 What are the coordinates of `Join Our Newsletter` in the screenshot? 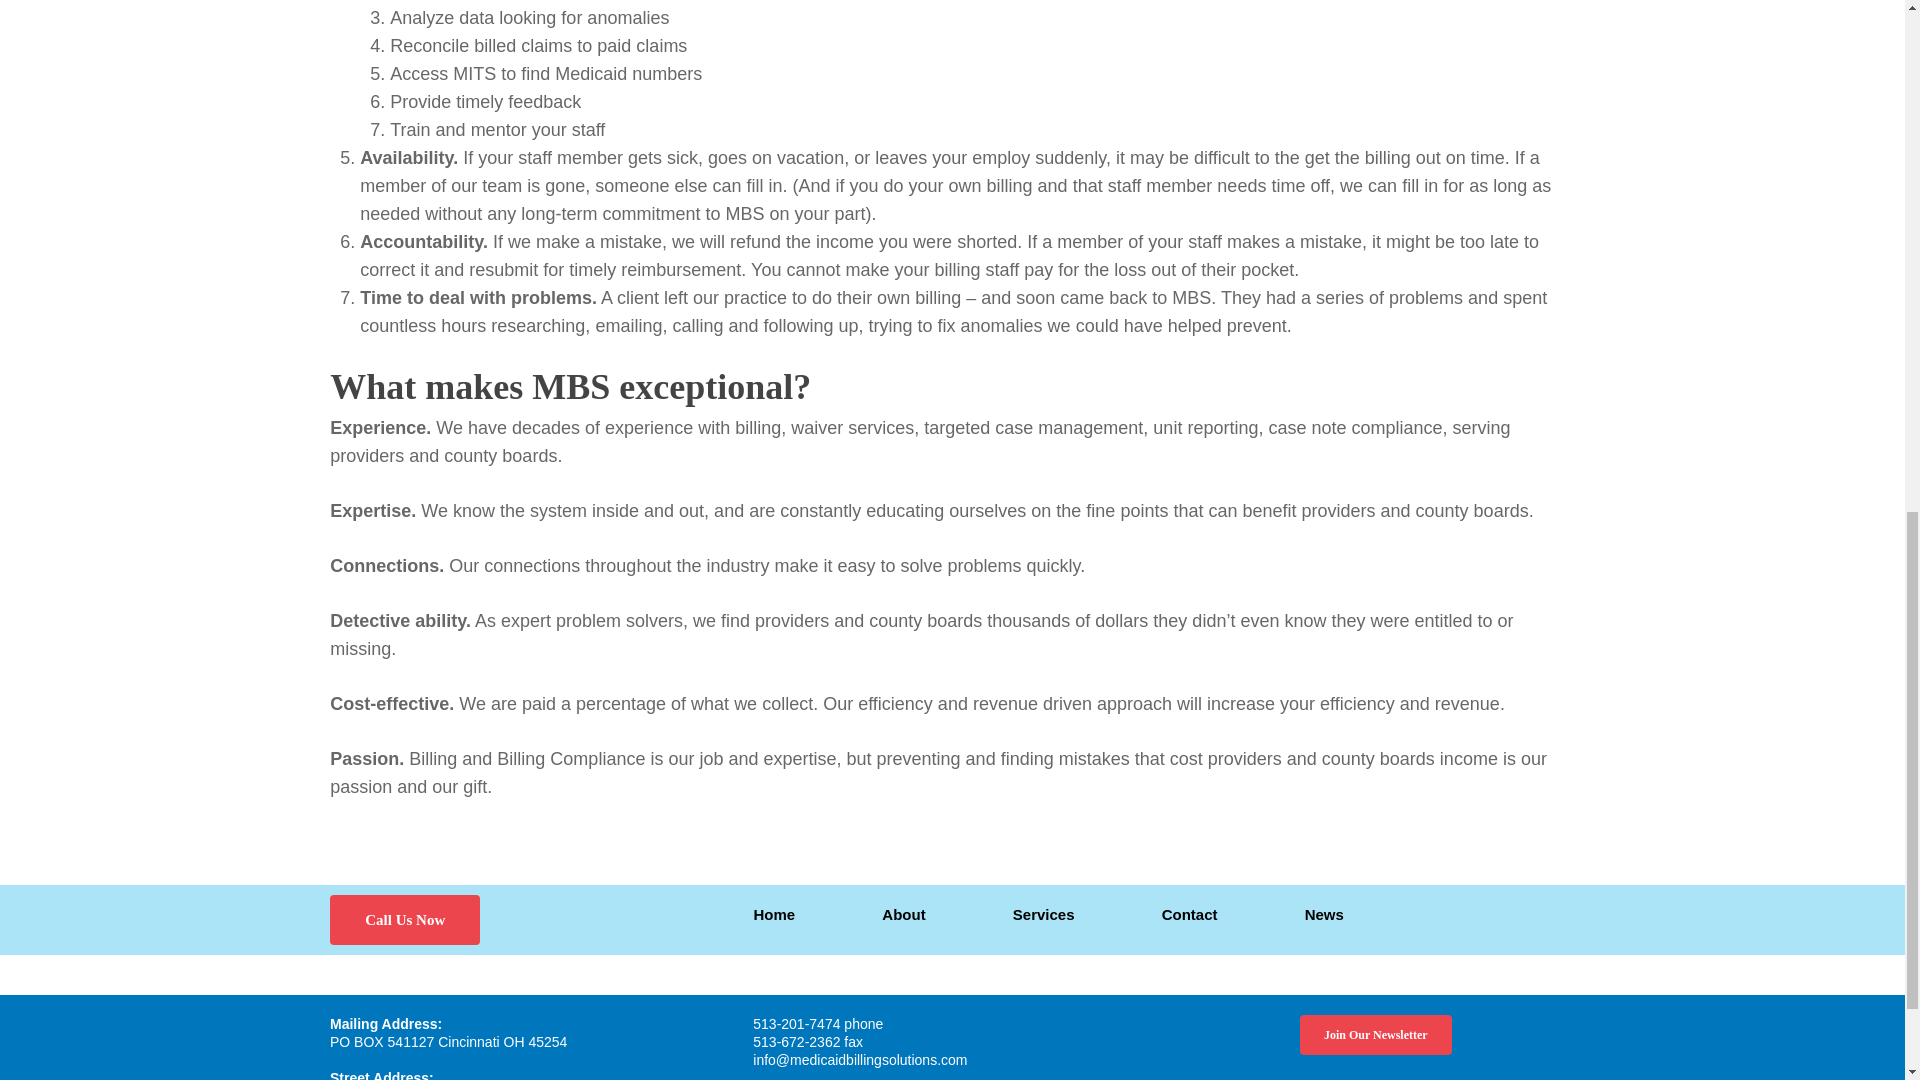 It's located at (1375, 1035).